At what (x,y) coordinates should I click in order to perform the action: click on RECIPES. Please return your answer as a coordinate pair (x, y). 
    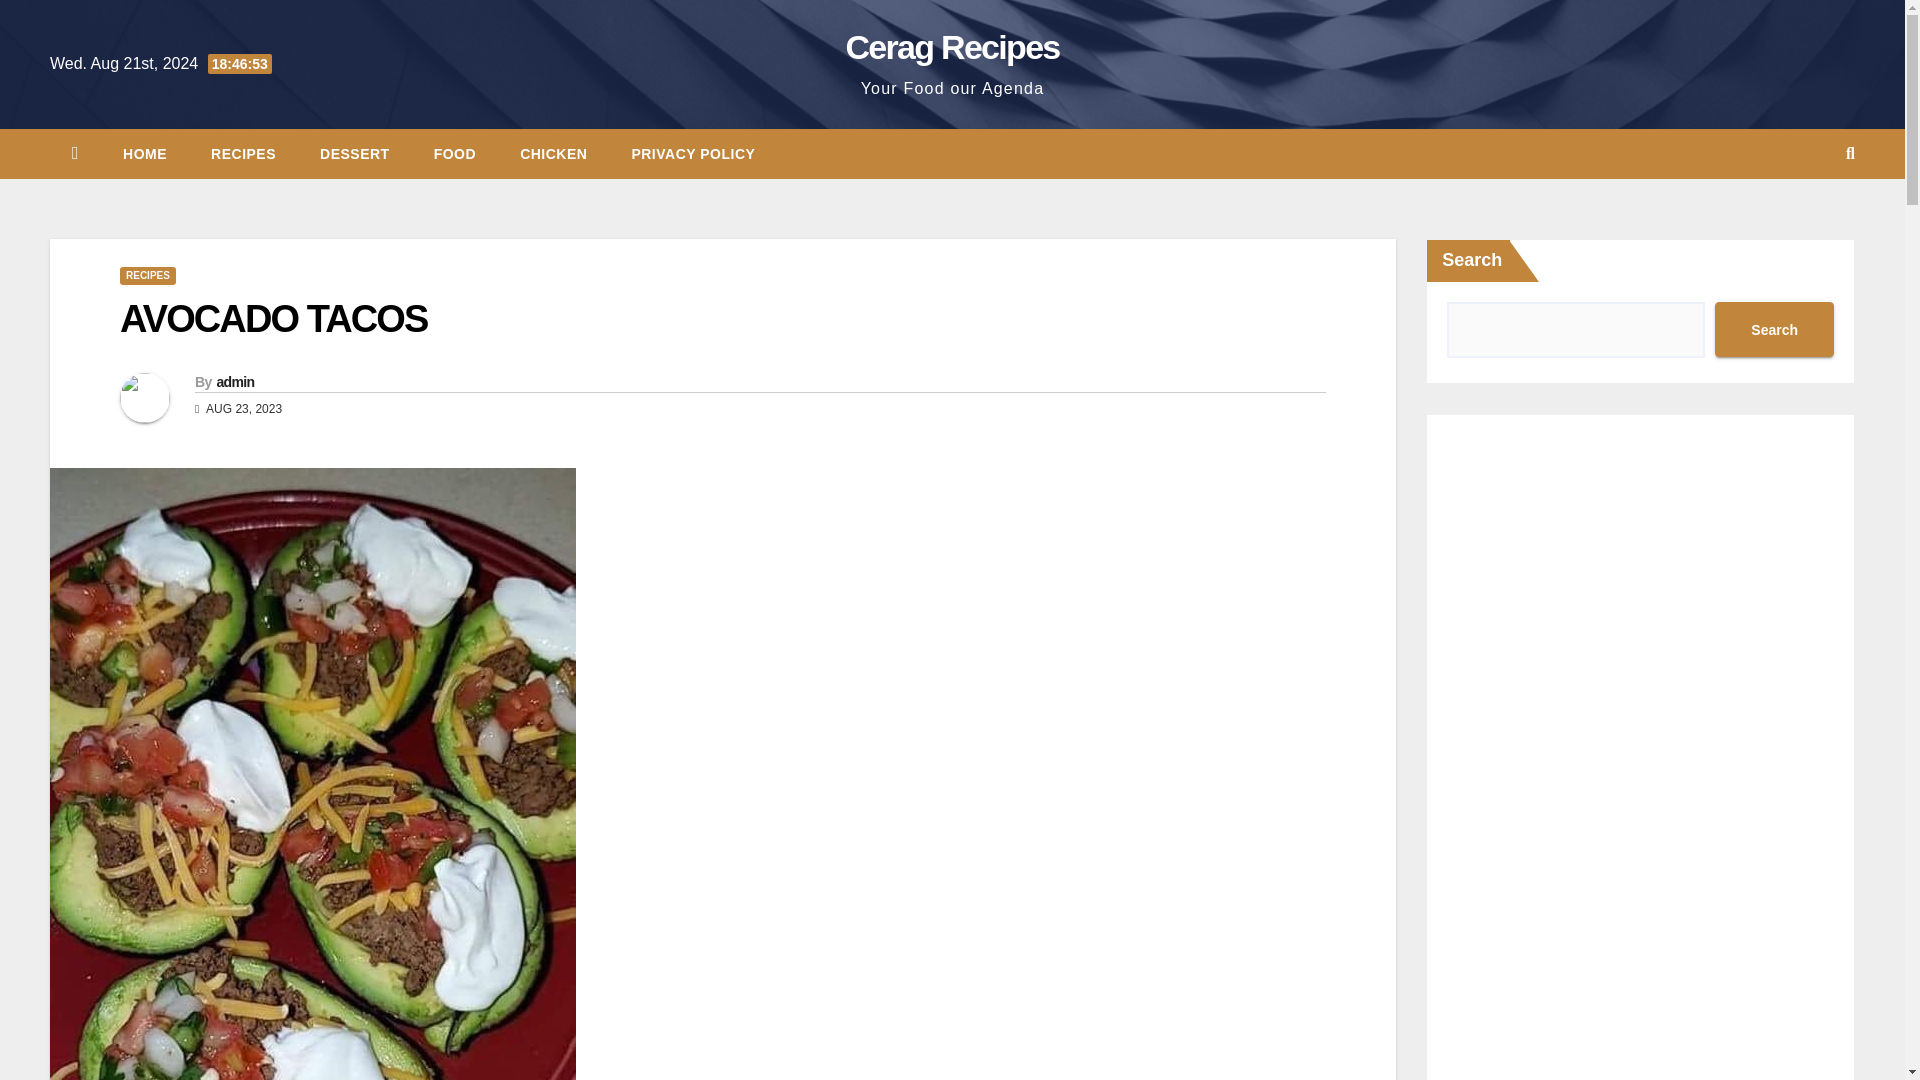
    Looking at the image, I should click on (242, 154).